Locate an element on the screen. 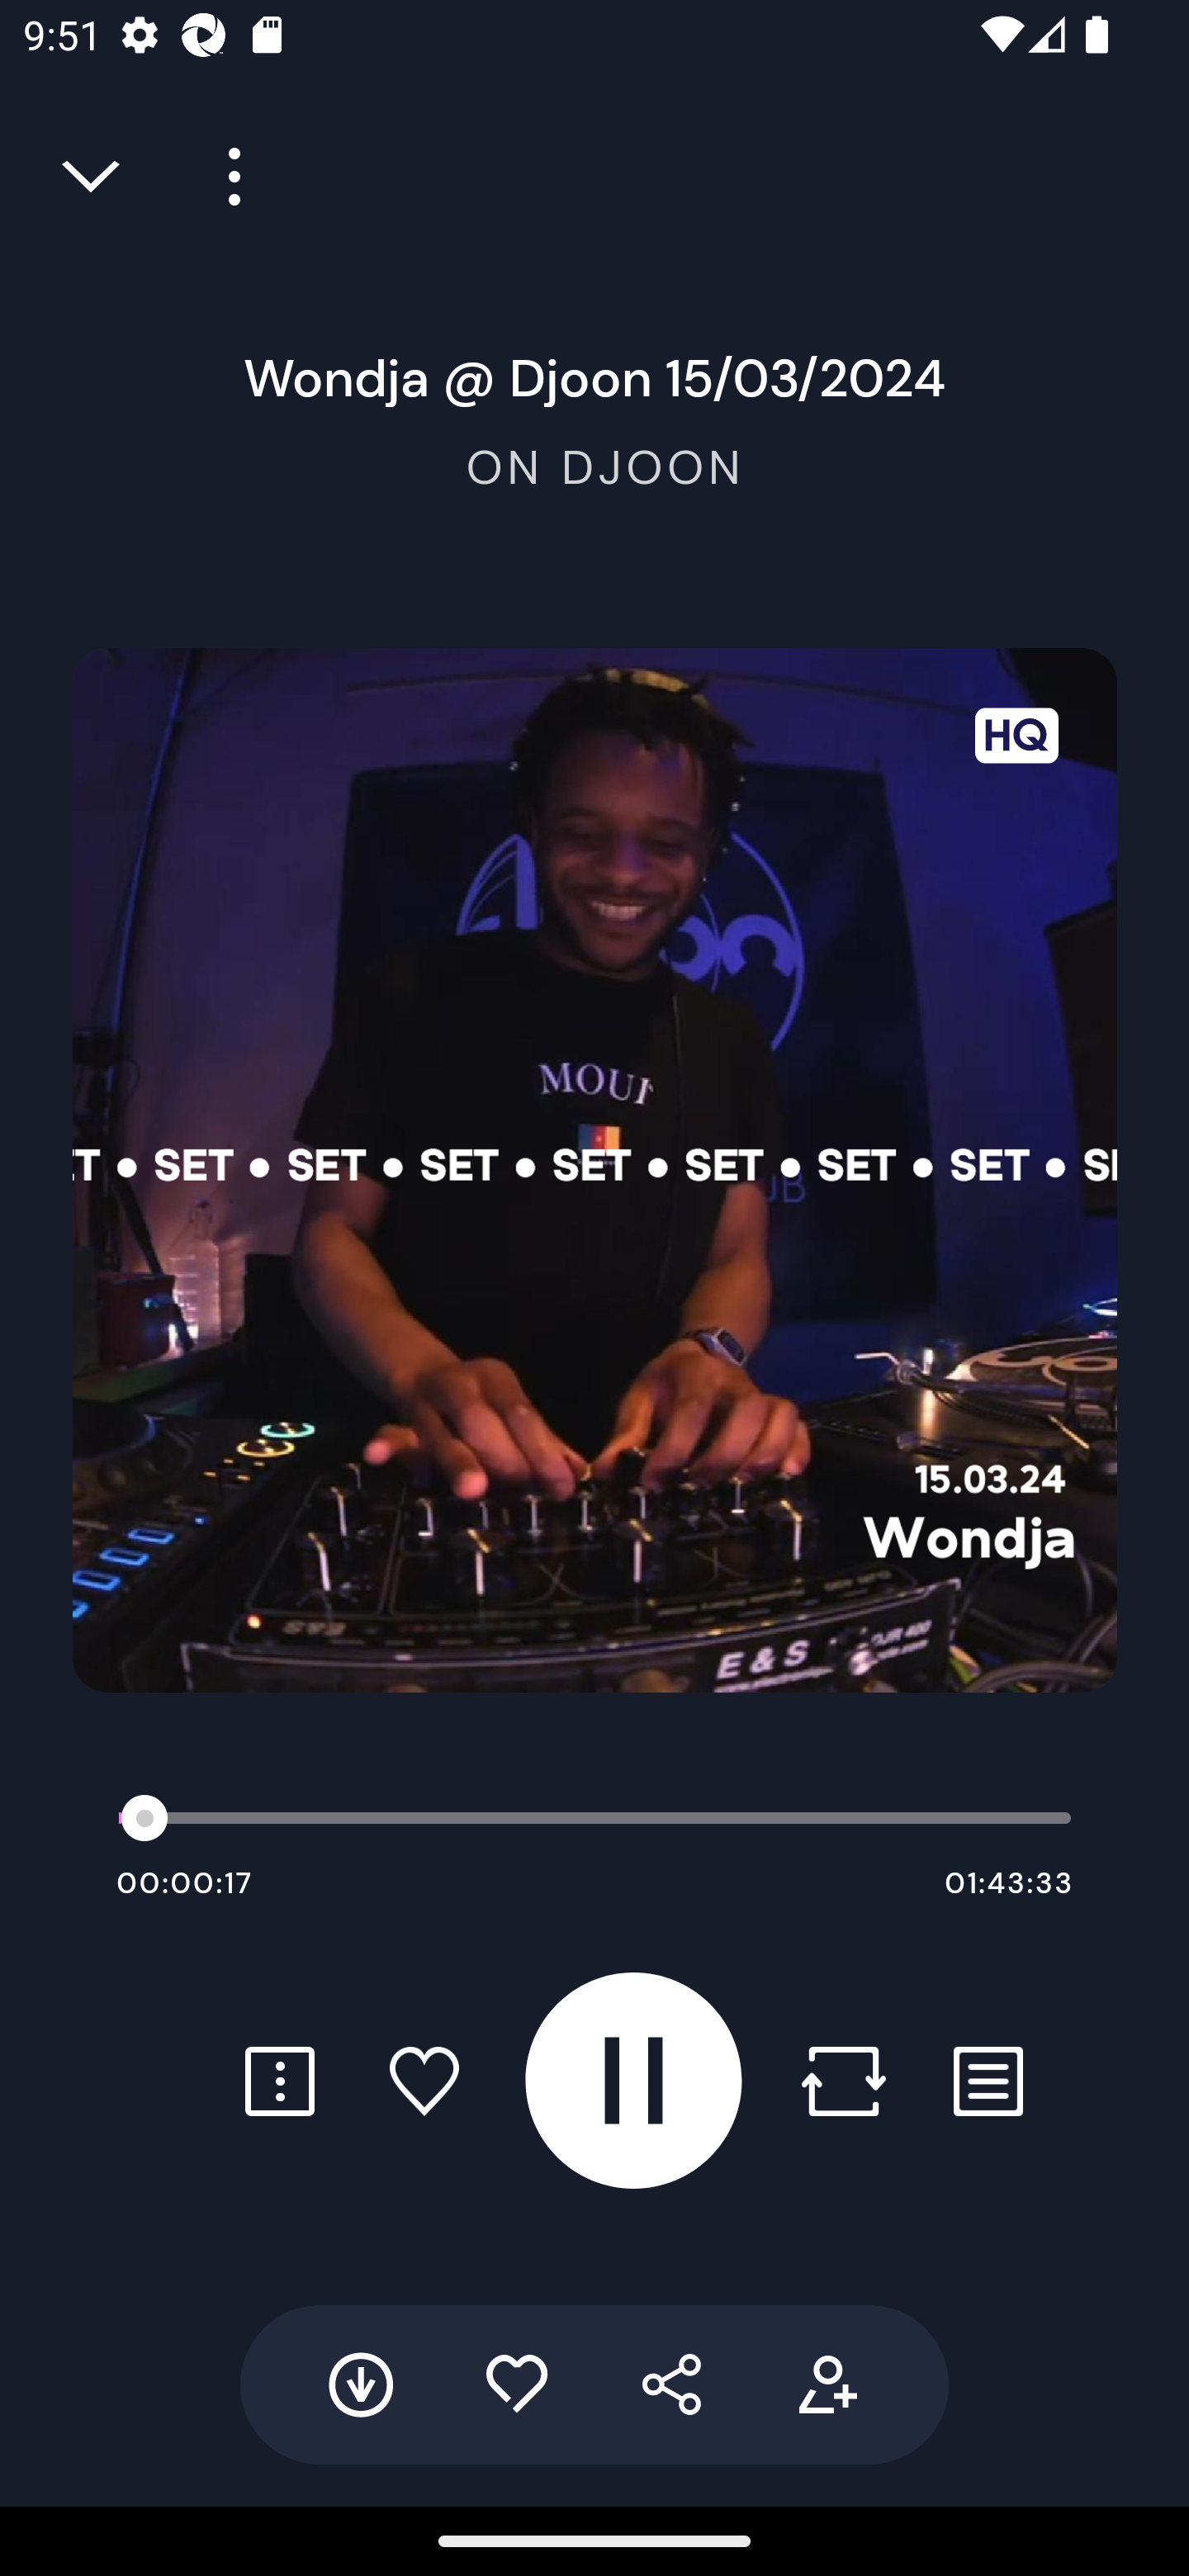 The image size is (1189, 2576). Repost button is located at coordinates (843, 2081).